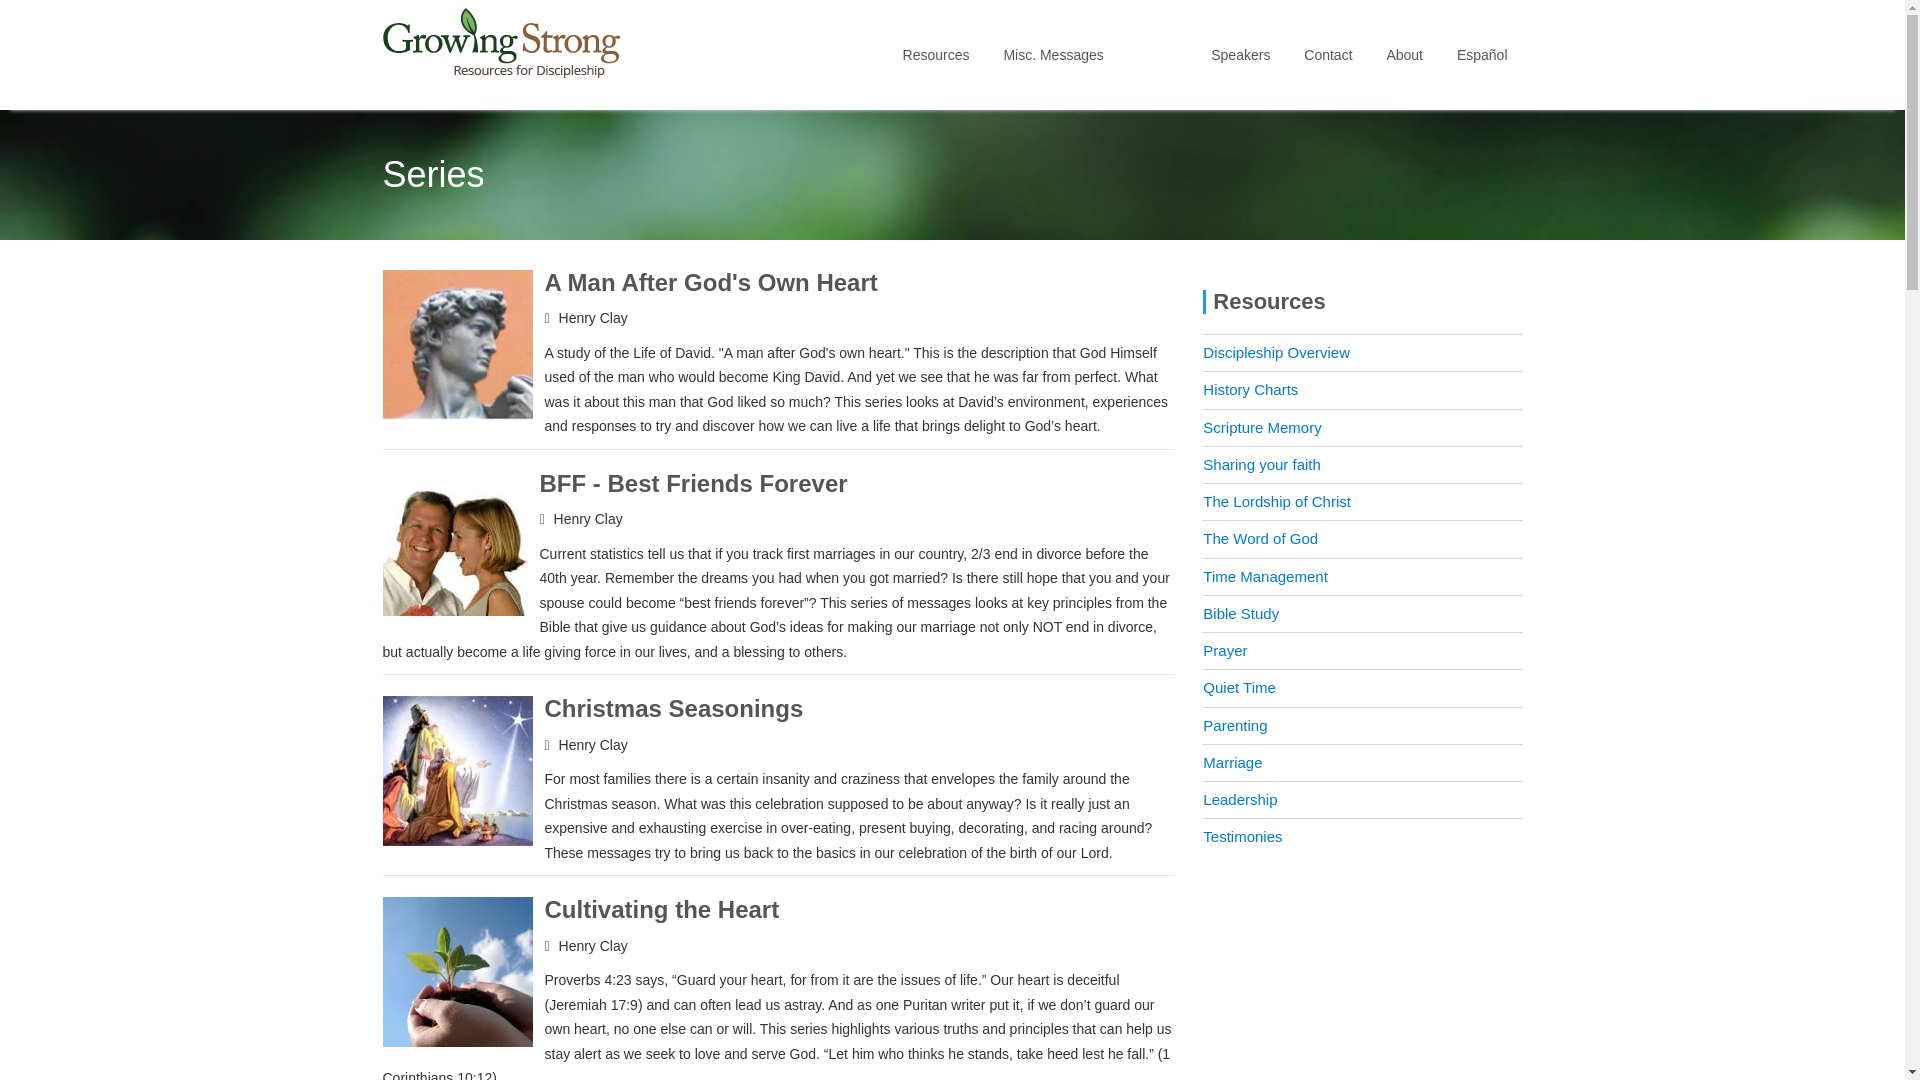 The width and height of the screenshot is (1920, 1080). Describe the element at coordinates (694, 482) in the screenshot. I see `BFF - Best Friends Forever` at that location.